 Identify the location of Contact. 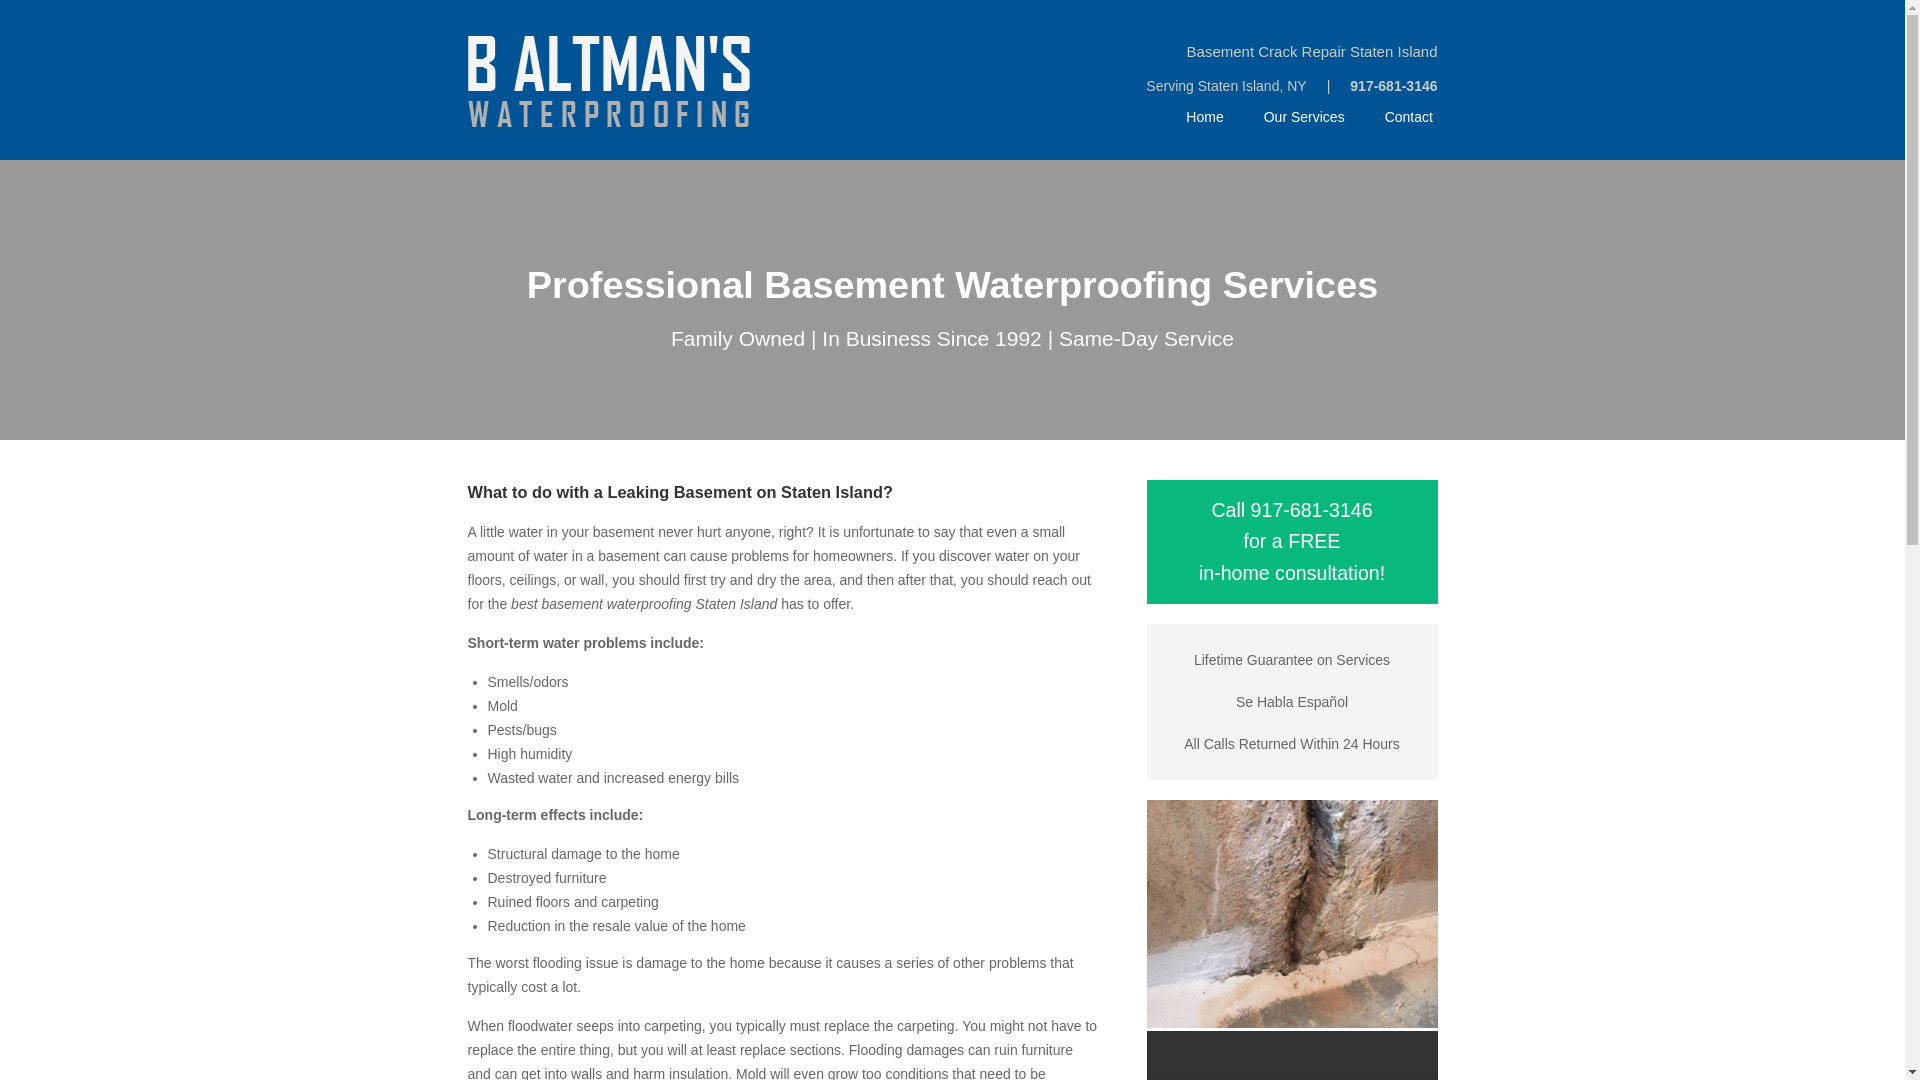
(1408, 117).